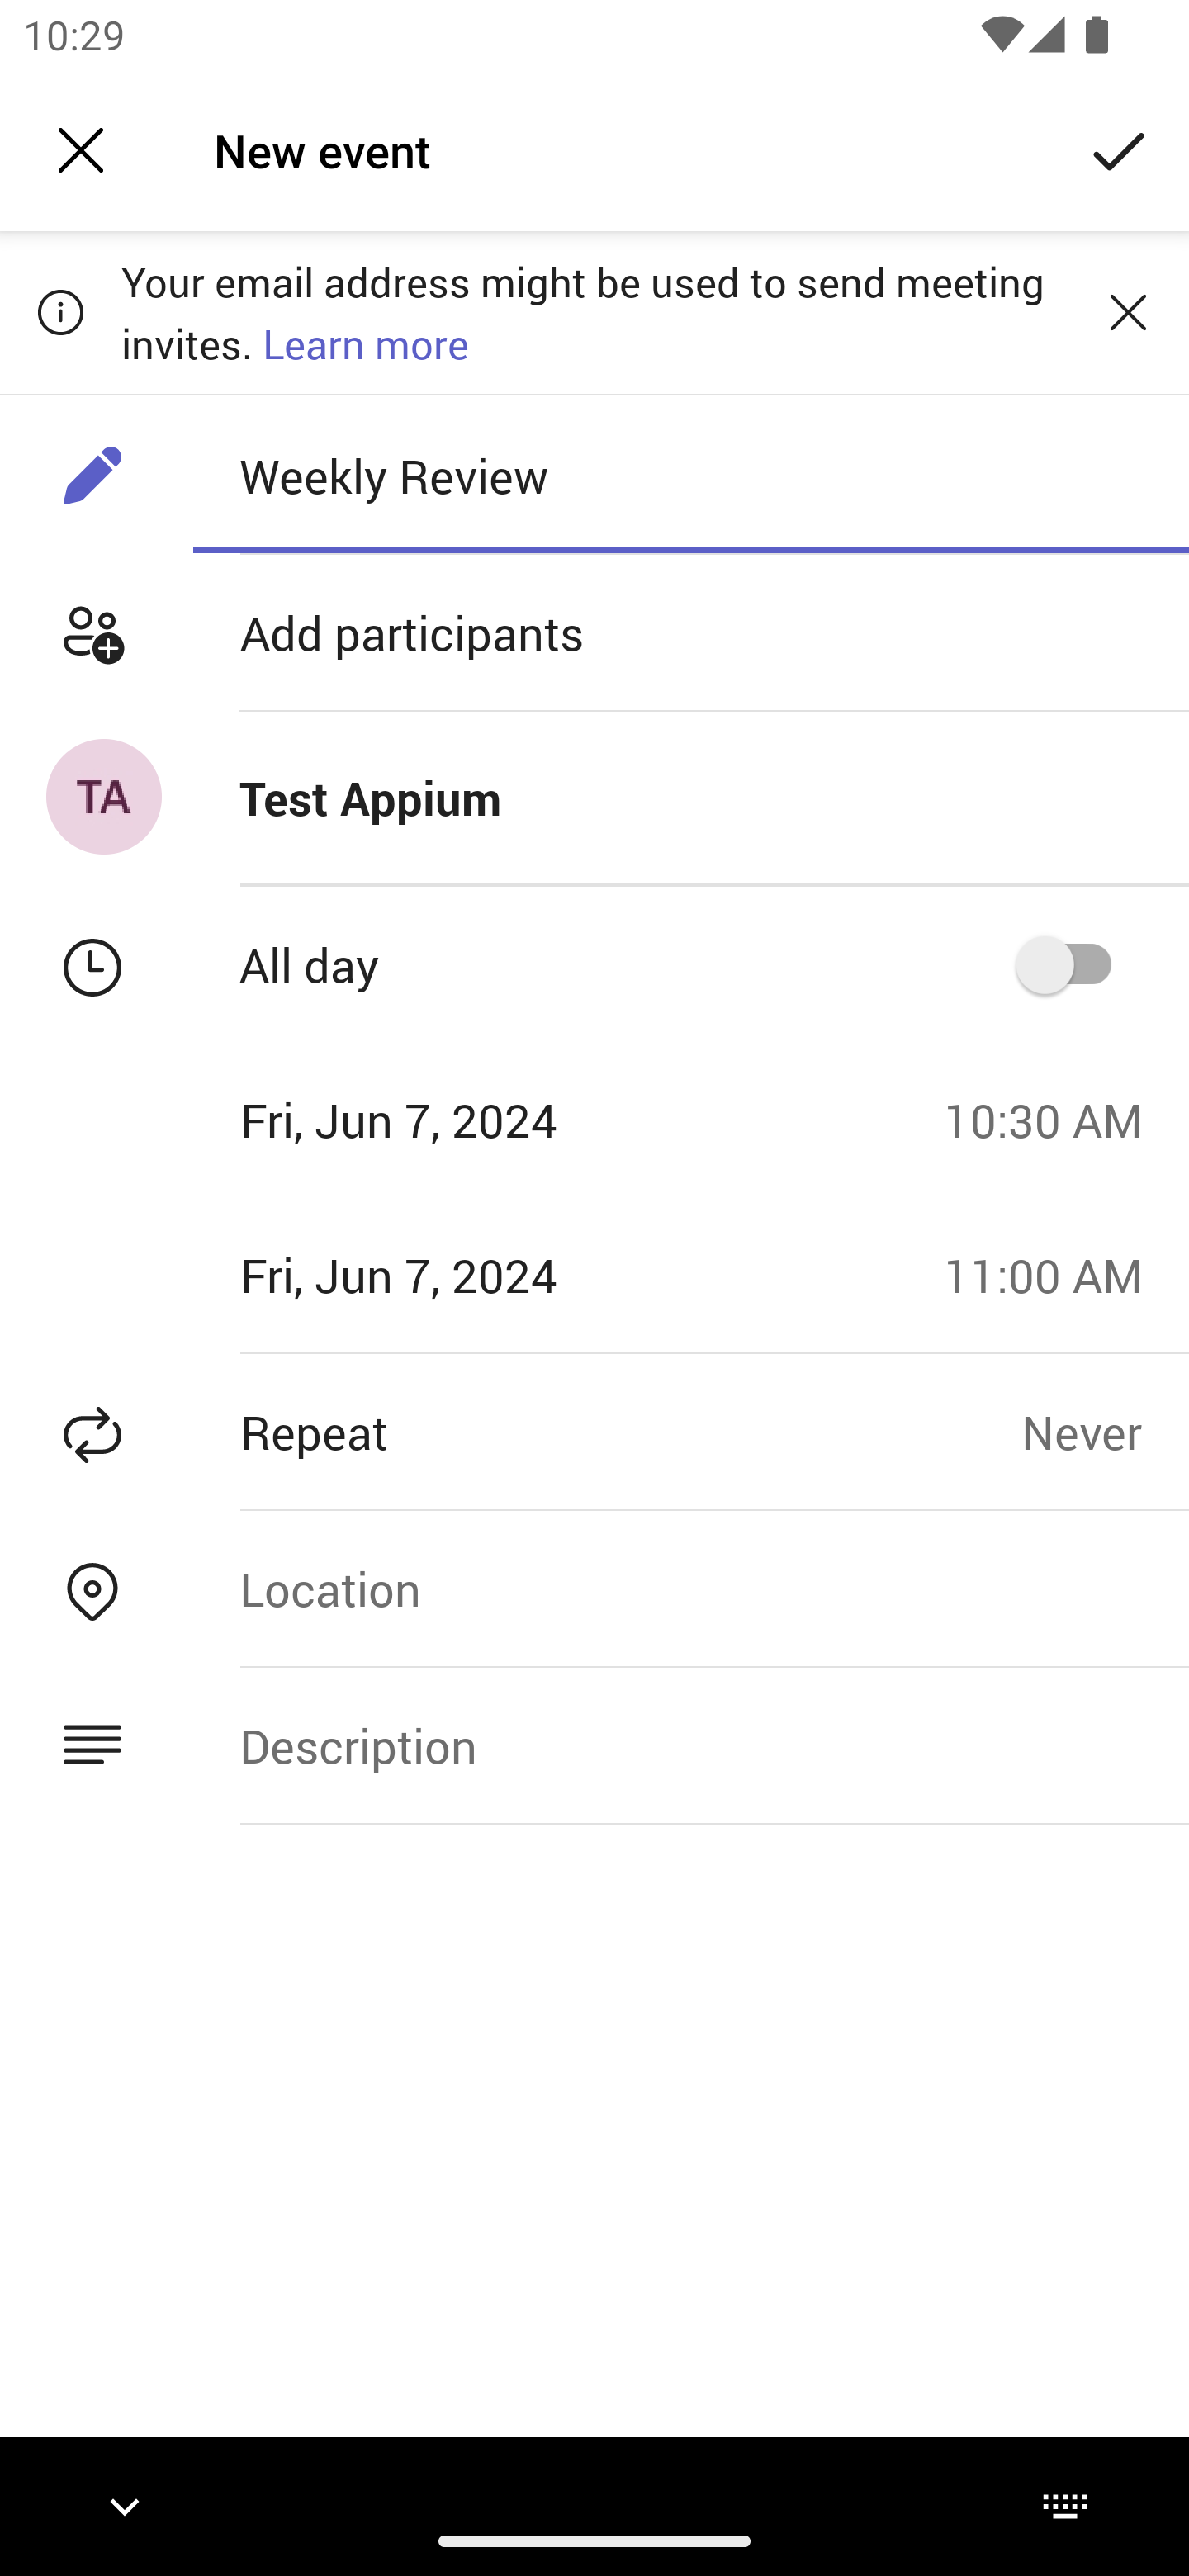 The width and height of the screenshot is (1189, 2576). I want to click on Add participants Add participants option, so click(594, 632).